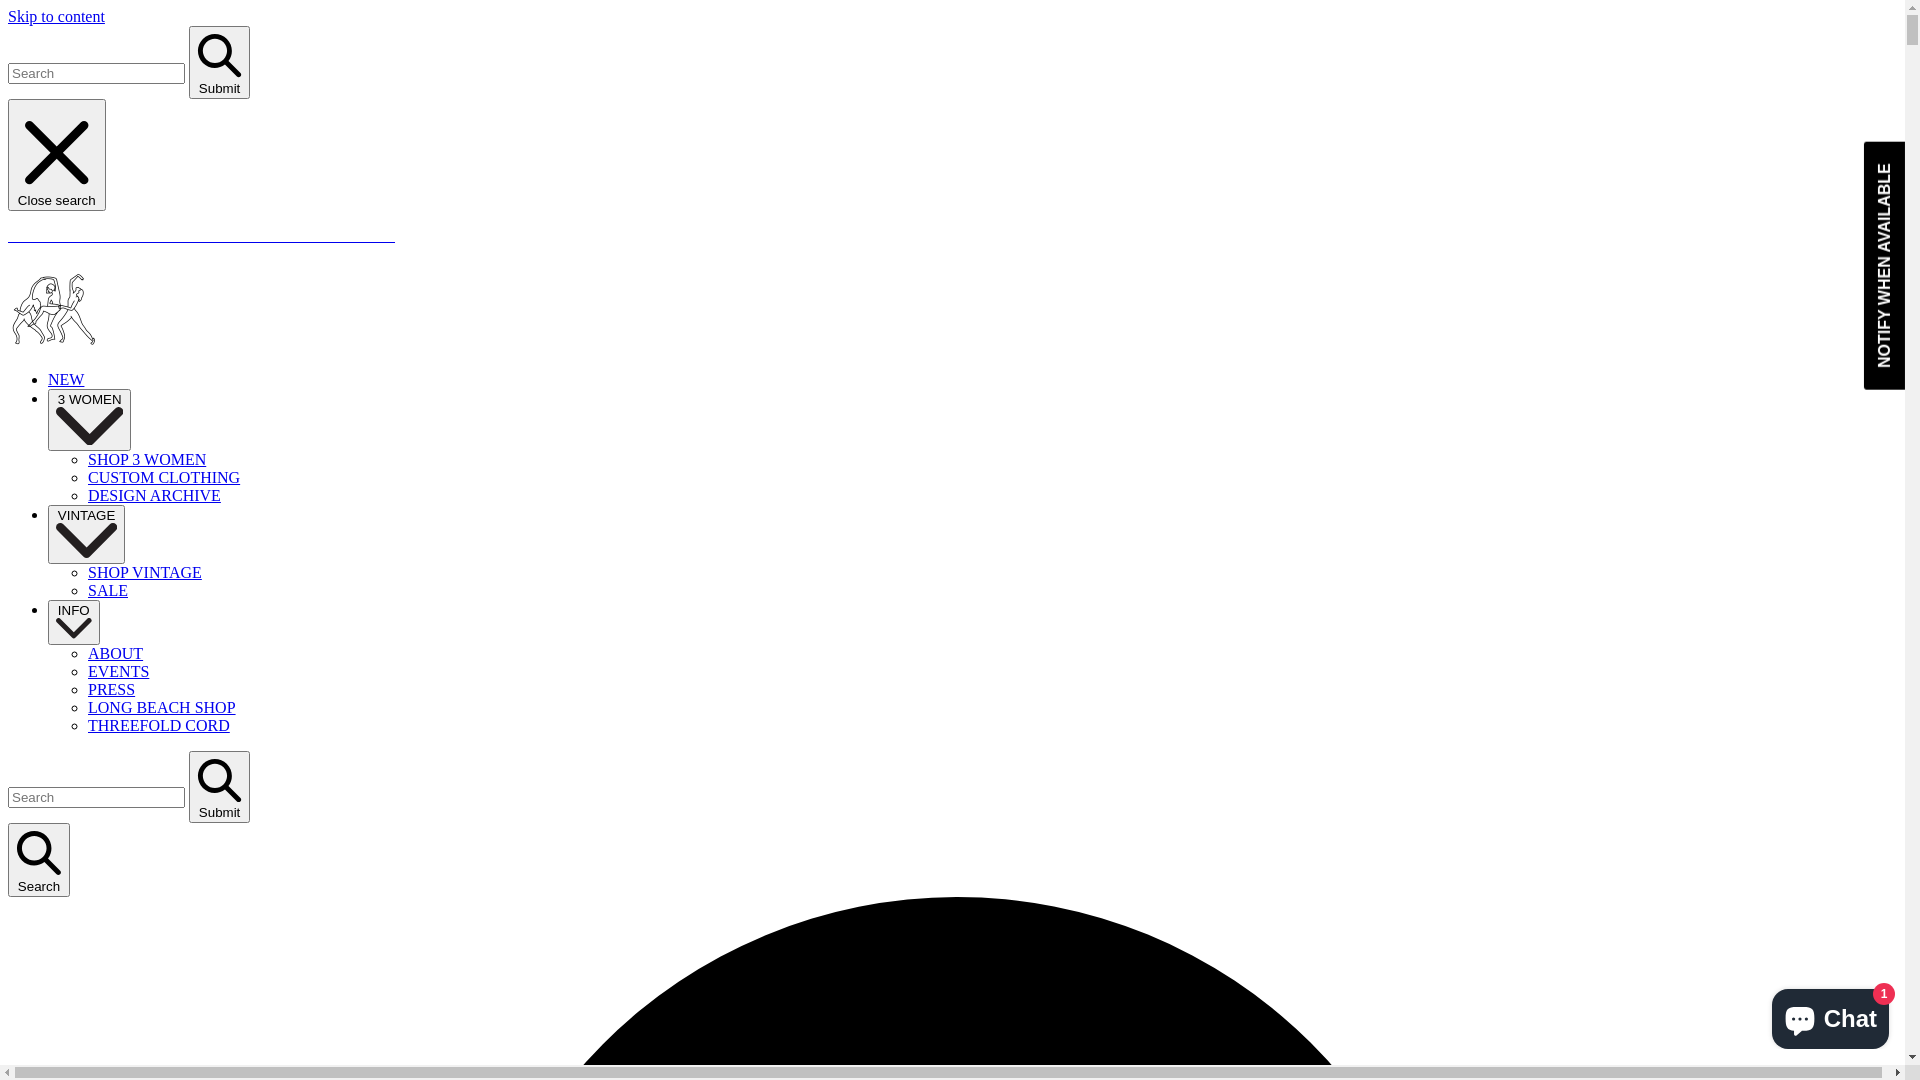 The image size is (1920, 1080). I want to click on Search, so click(39, 860).